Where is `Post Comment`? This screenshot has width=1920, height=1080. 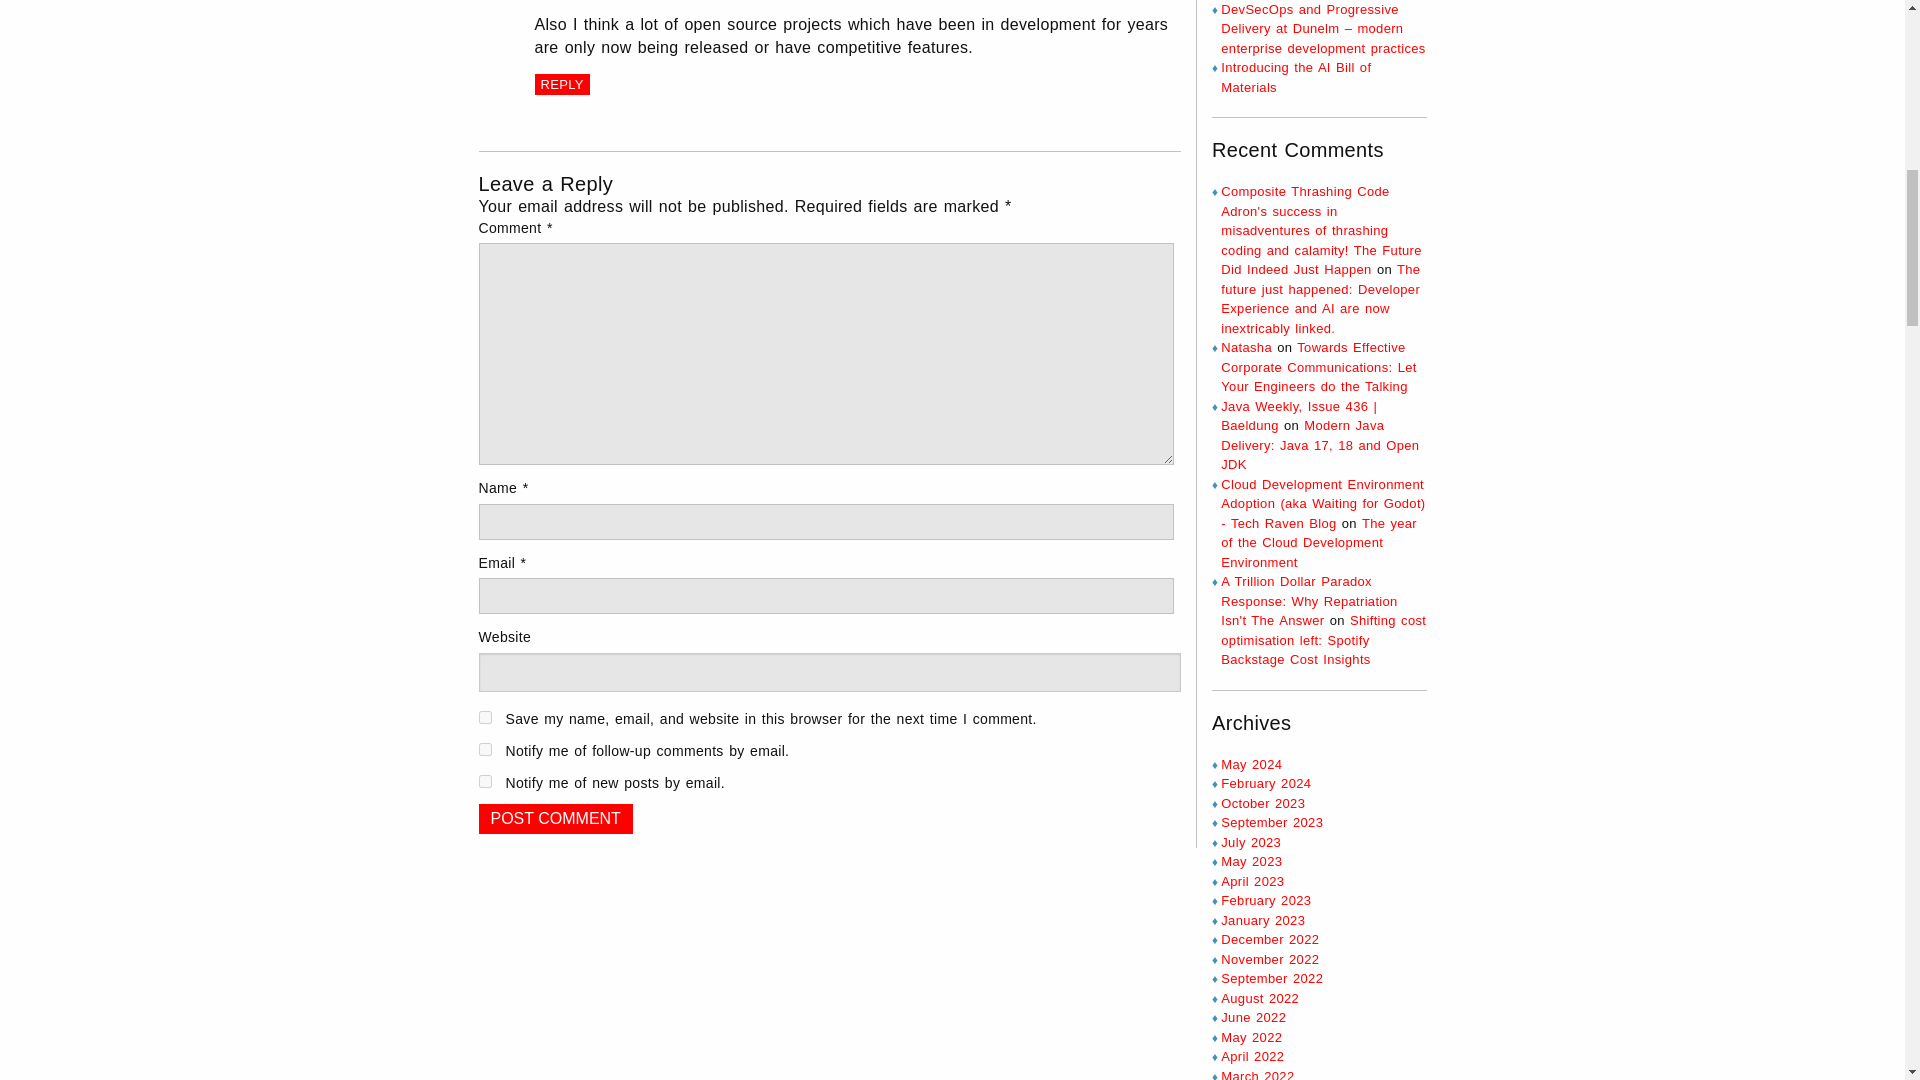
Post Comment is located at coordinates (554, 818).